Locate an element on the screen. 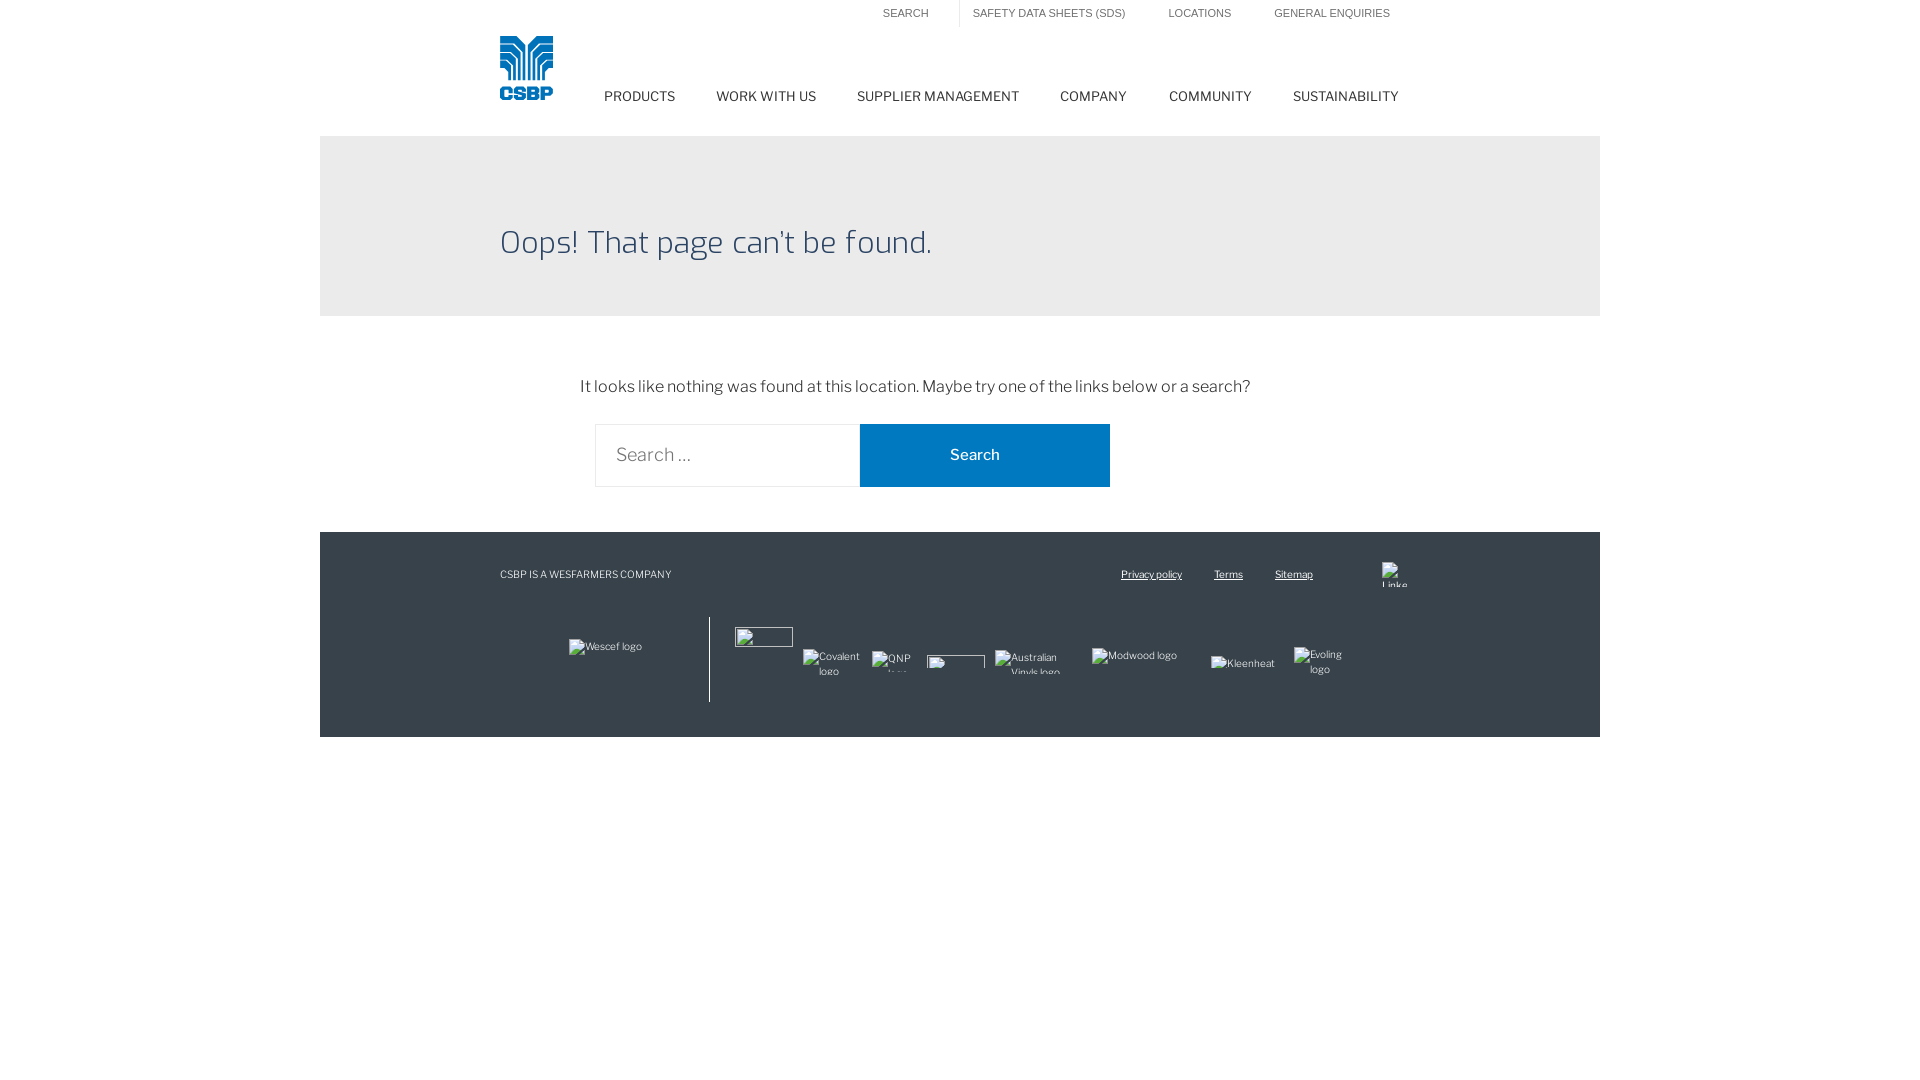 The height and width of the screenshot is (1080, 1920). SEARCH is located at coordinates (906, 14).